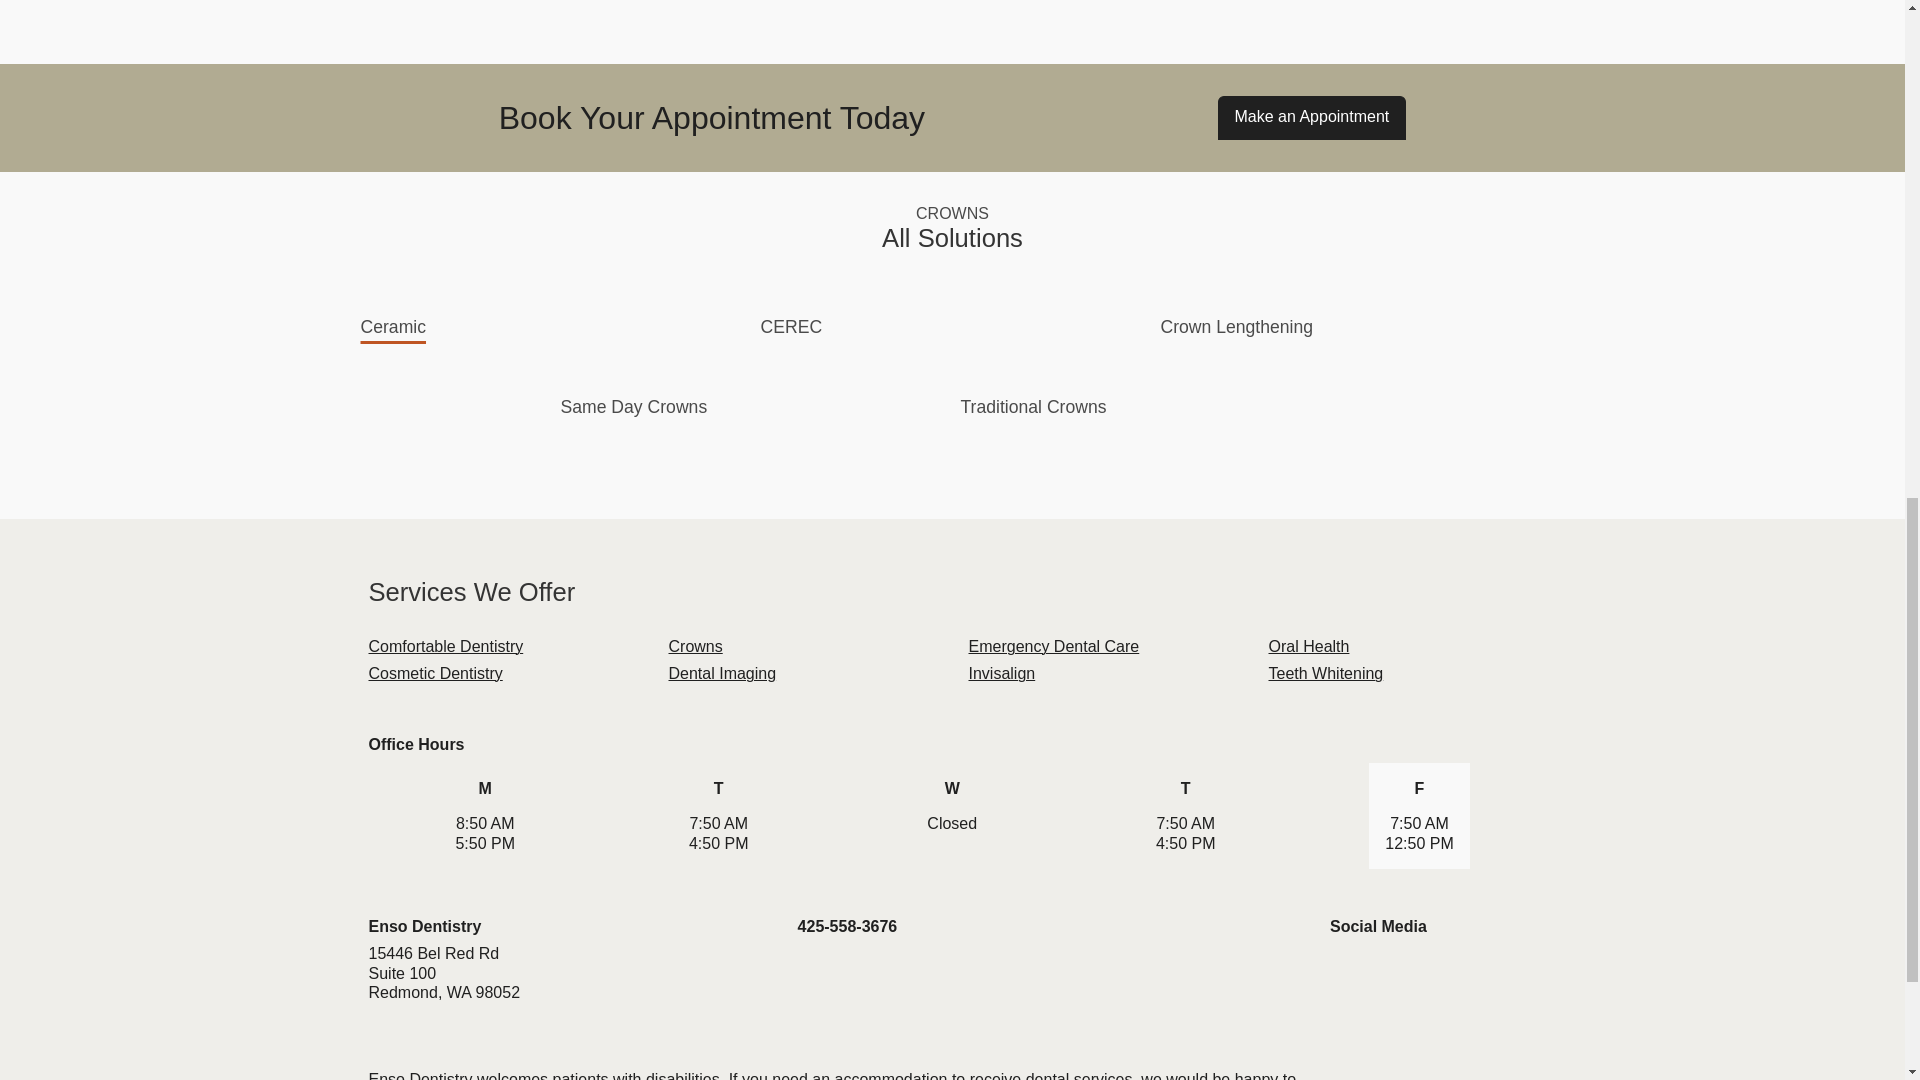 Image resolution: width=1920 pixels, height=1080 pixels. I want to click on Traditional Crowns, so click(1032, 406).